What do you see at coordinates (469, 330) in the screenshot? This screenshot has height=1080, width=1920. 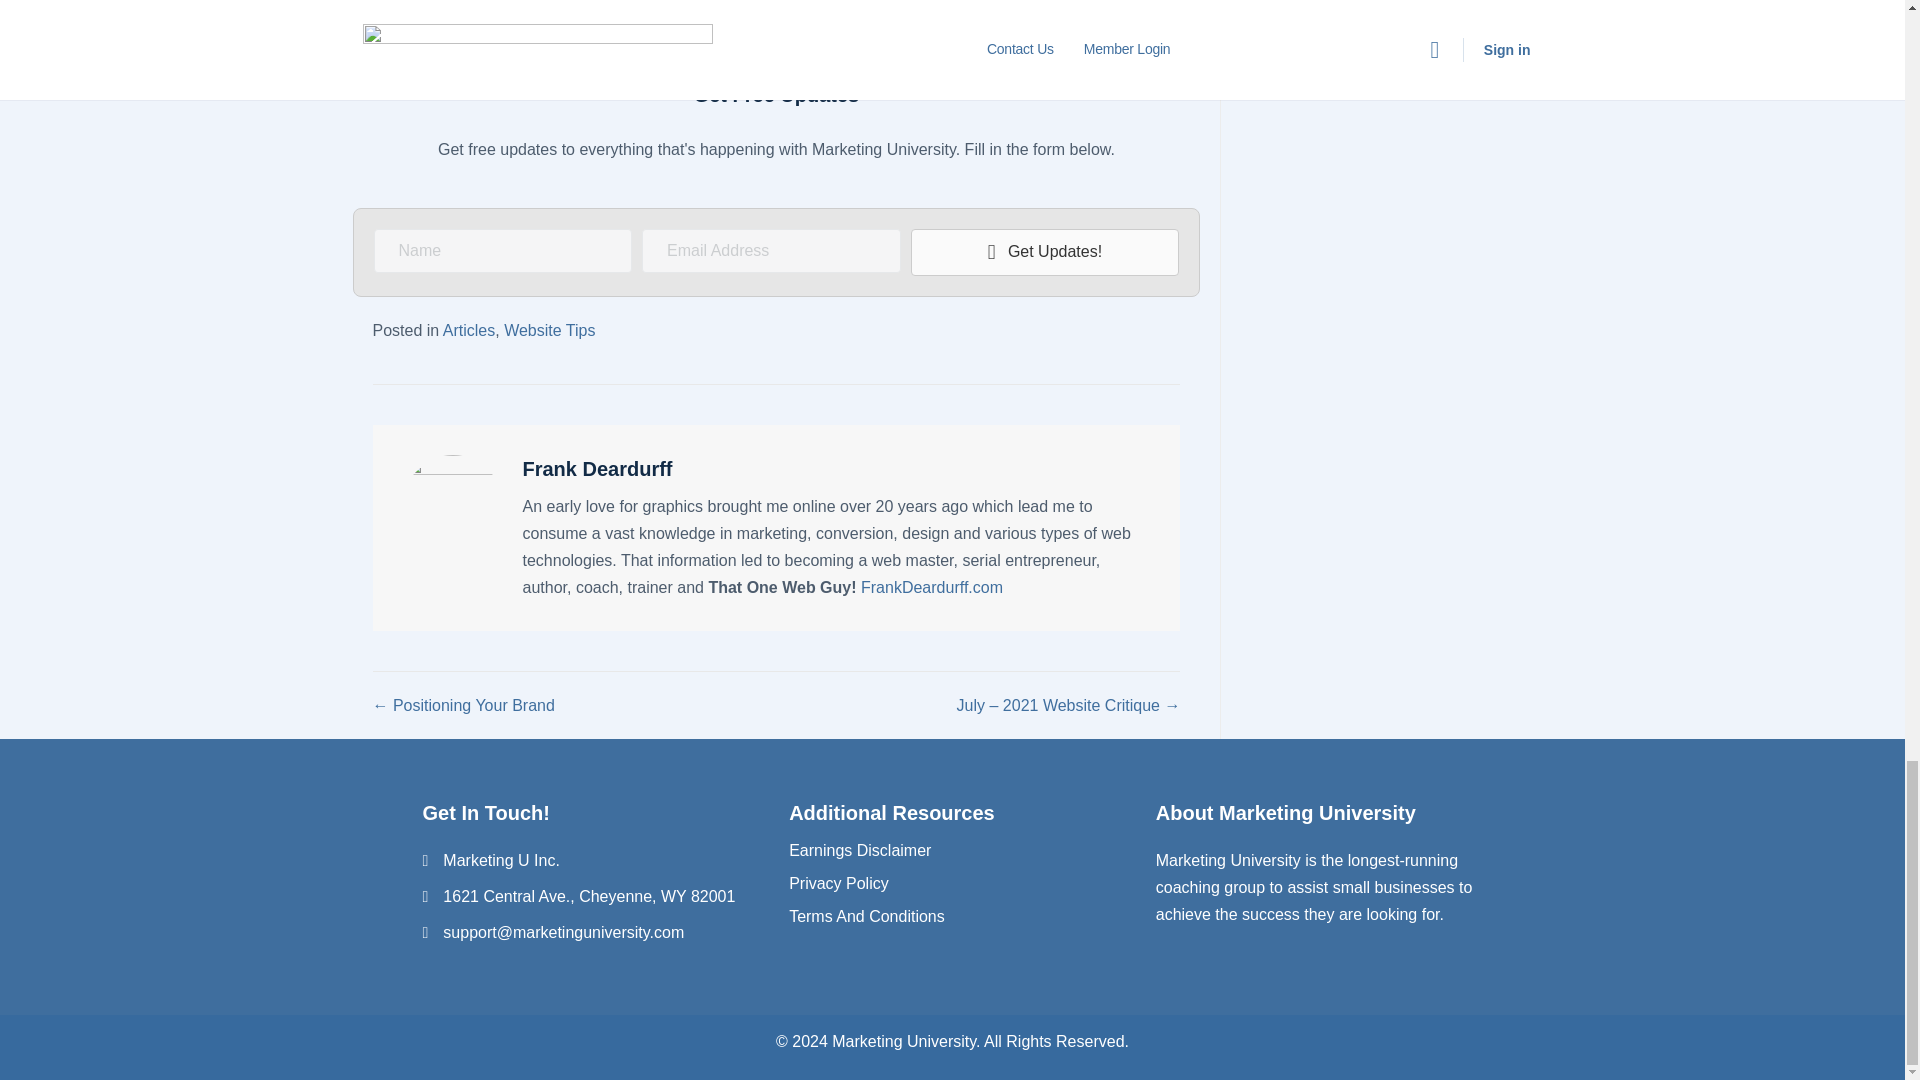 I see `Articles` at bounding box center [469, 330].